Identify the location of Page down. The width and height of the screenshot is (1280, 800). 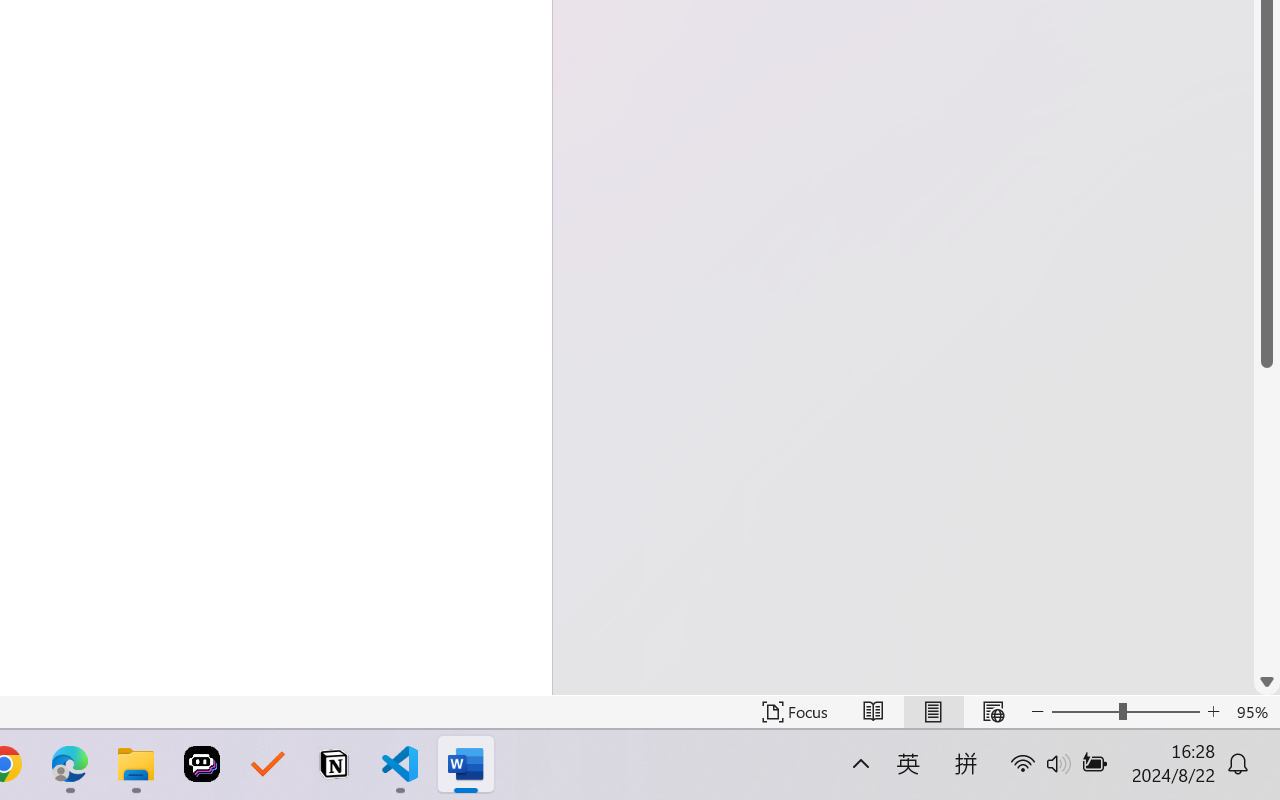
(1267, 518).